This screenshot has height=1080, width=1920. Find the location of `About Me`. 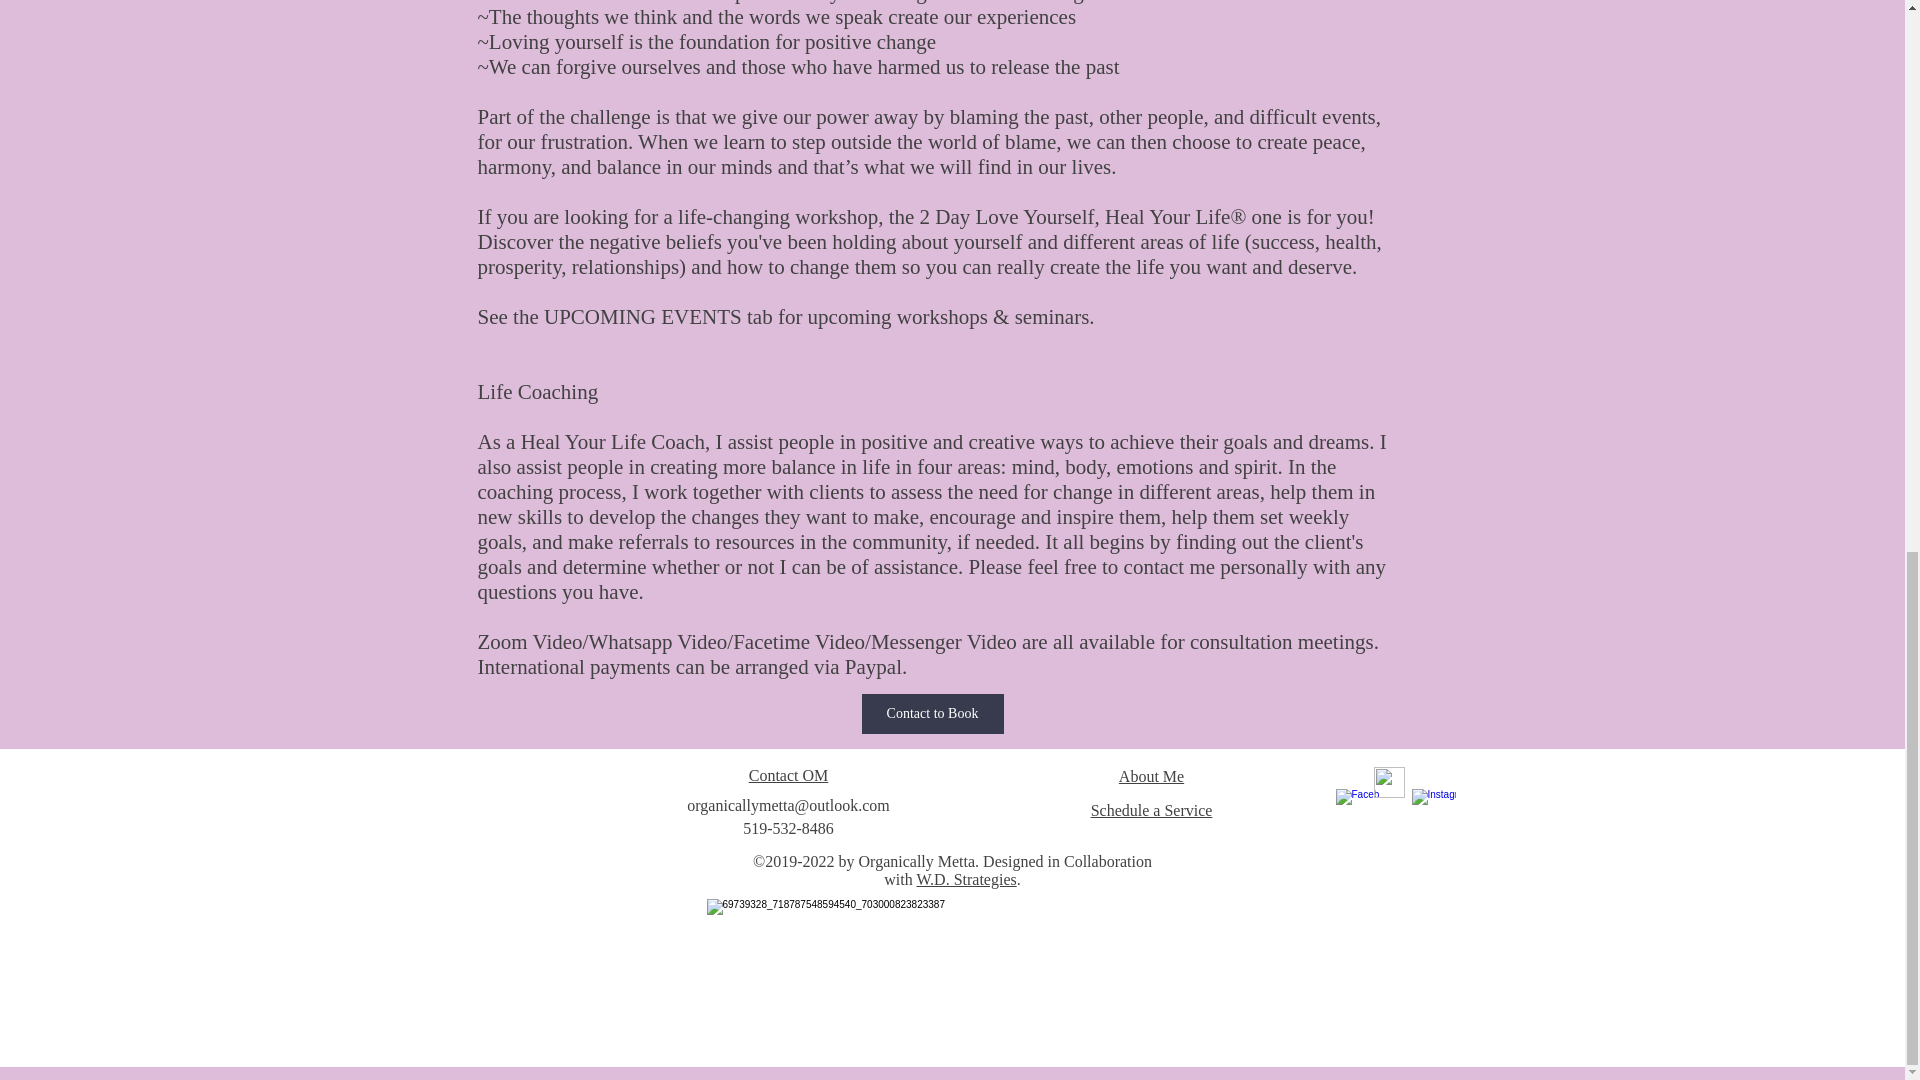

About Me is located at coordinates (1152, 776).